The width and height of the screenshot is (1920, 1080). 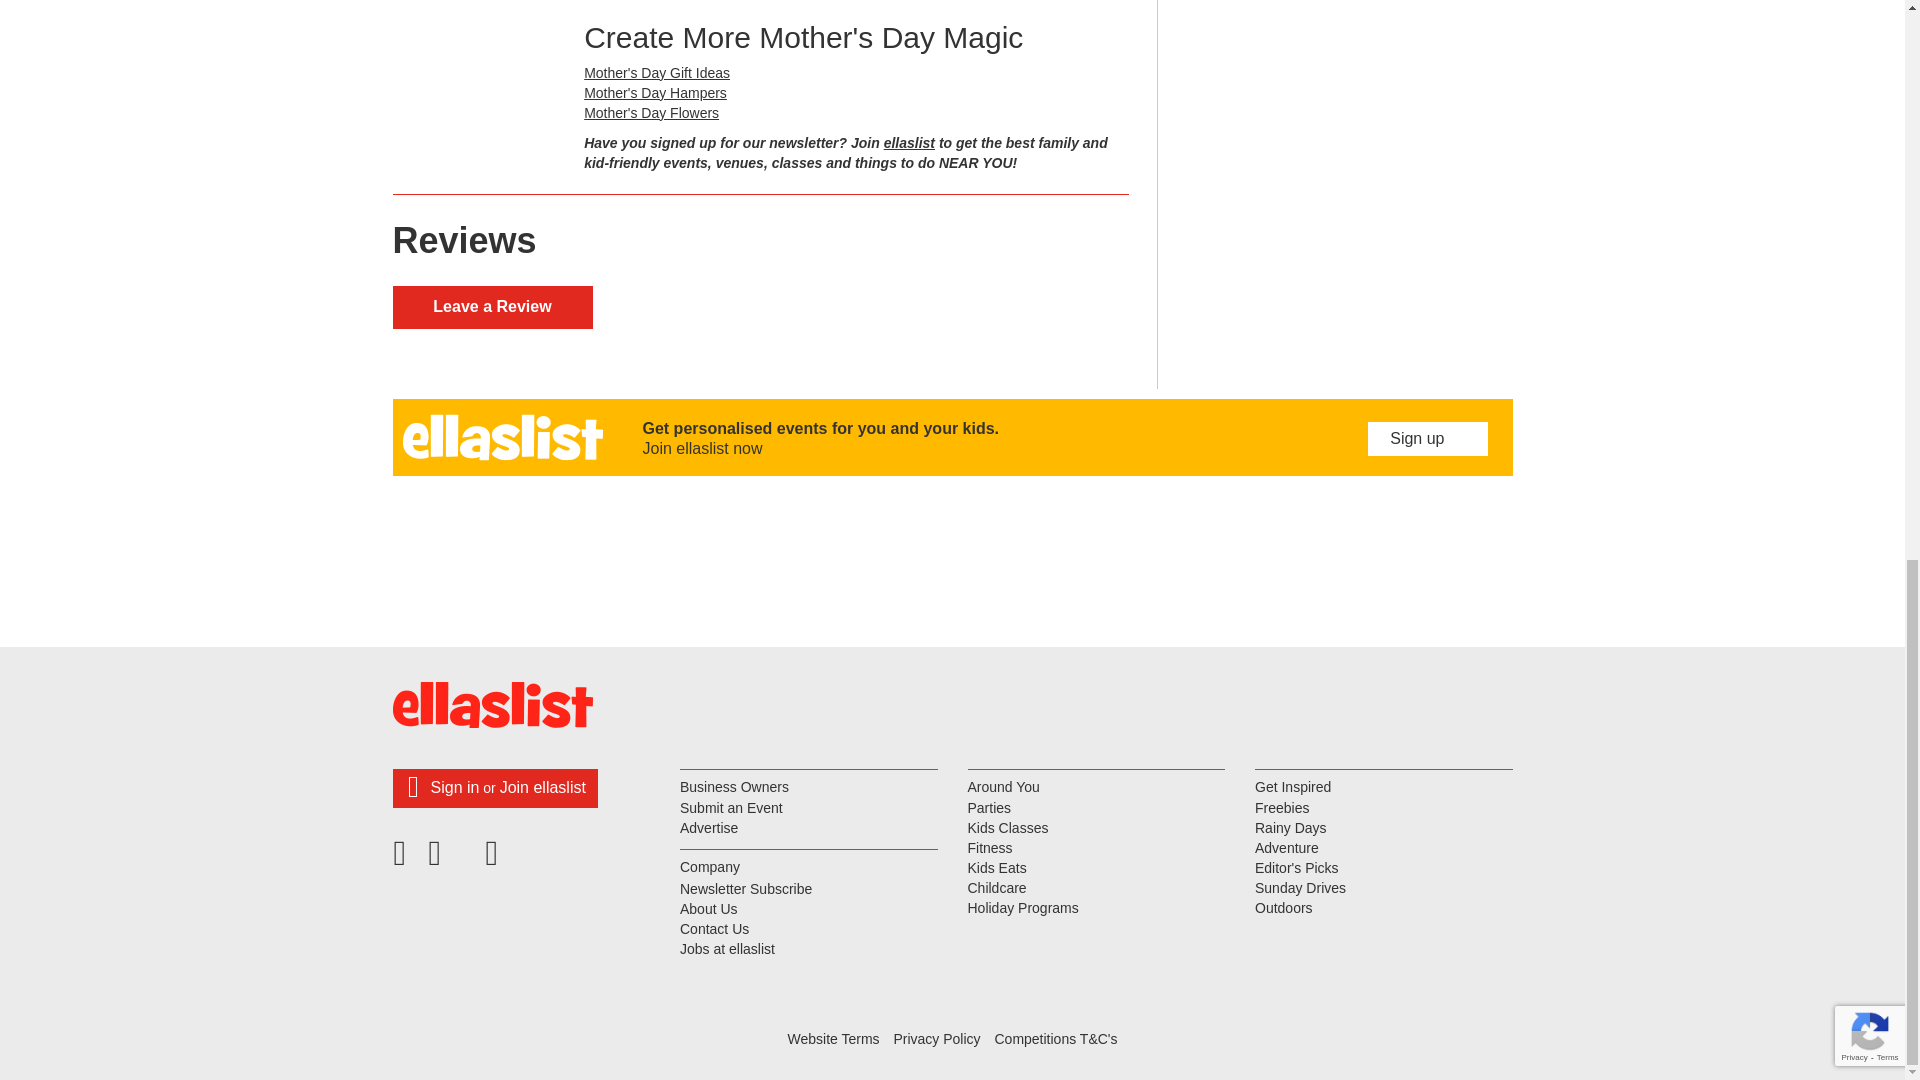 What do you see at coordinates (454, 786) in the screenshot?
I see `Sign in` at bounding box center [454, 786].